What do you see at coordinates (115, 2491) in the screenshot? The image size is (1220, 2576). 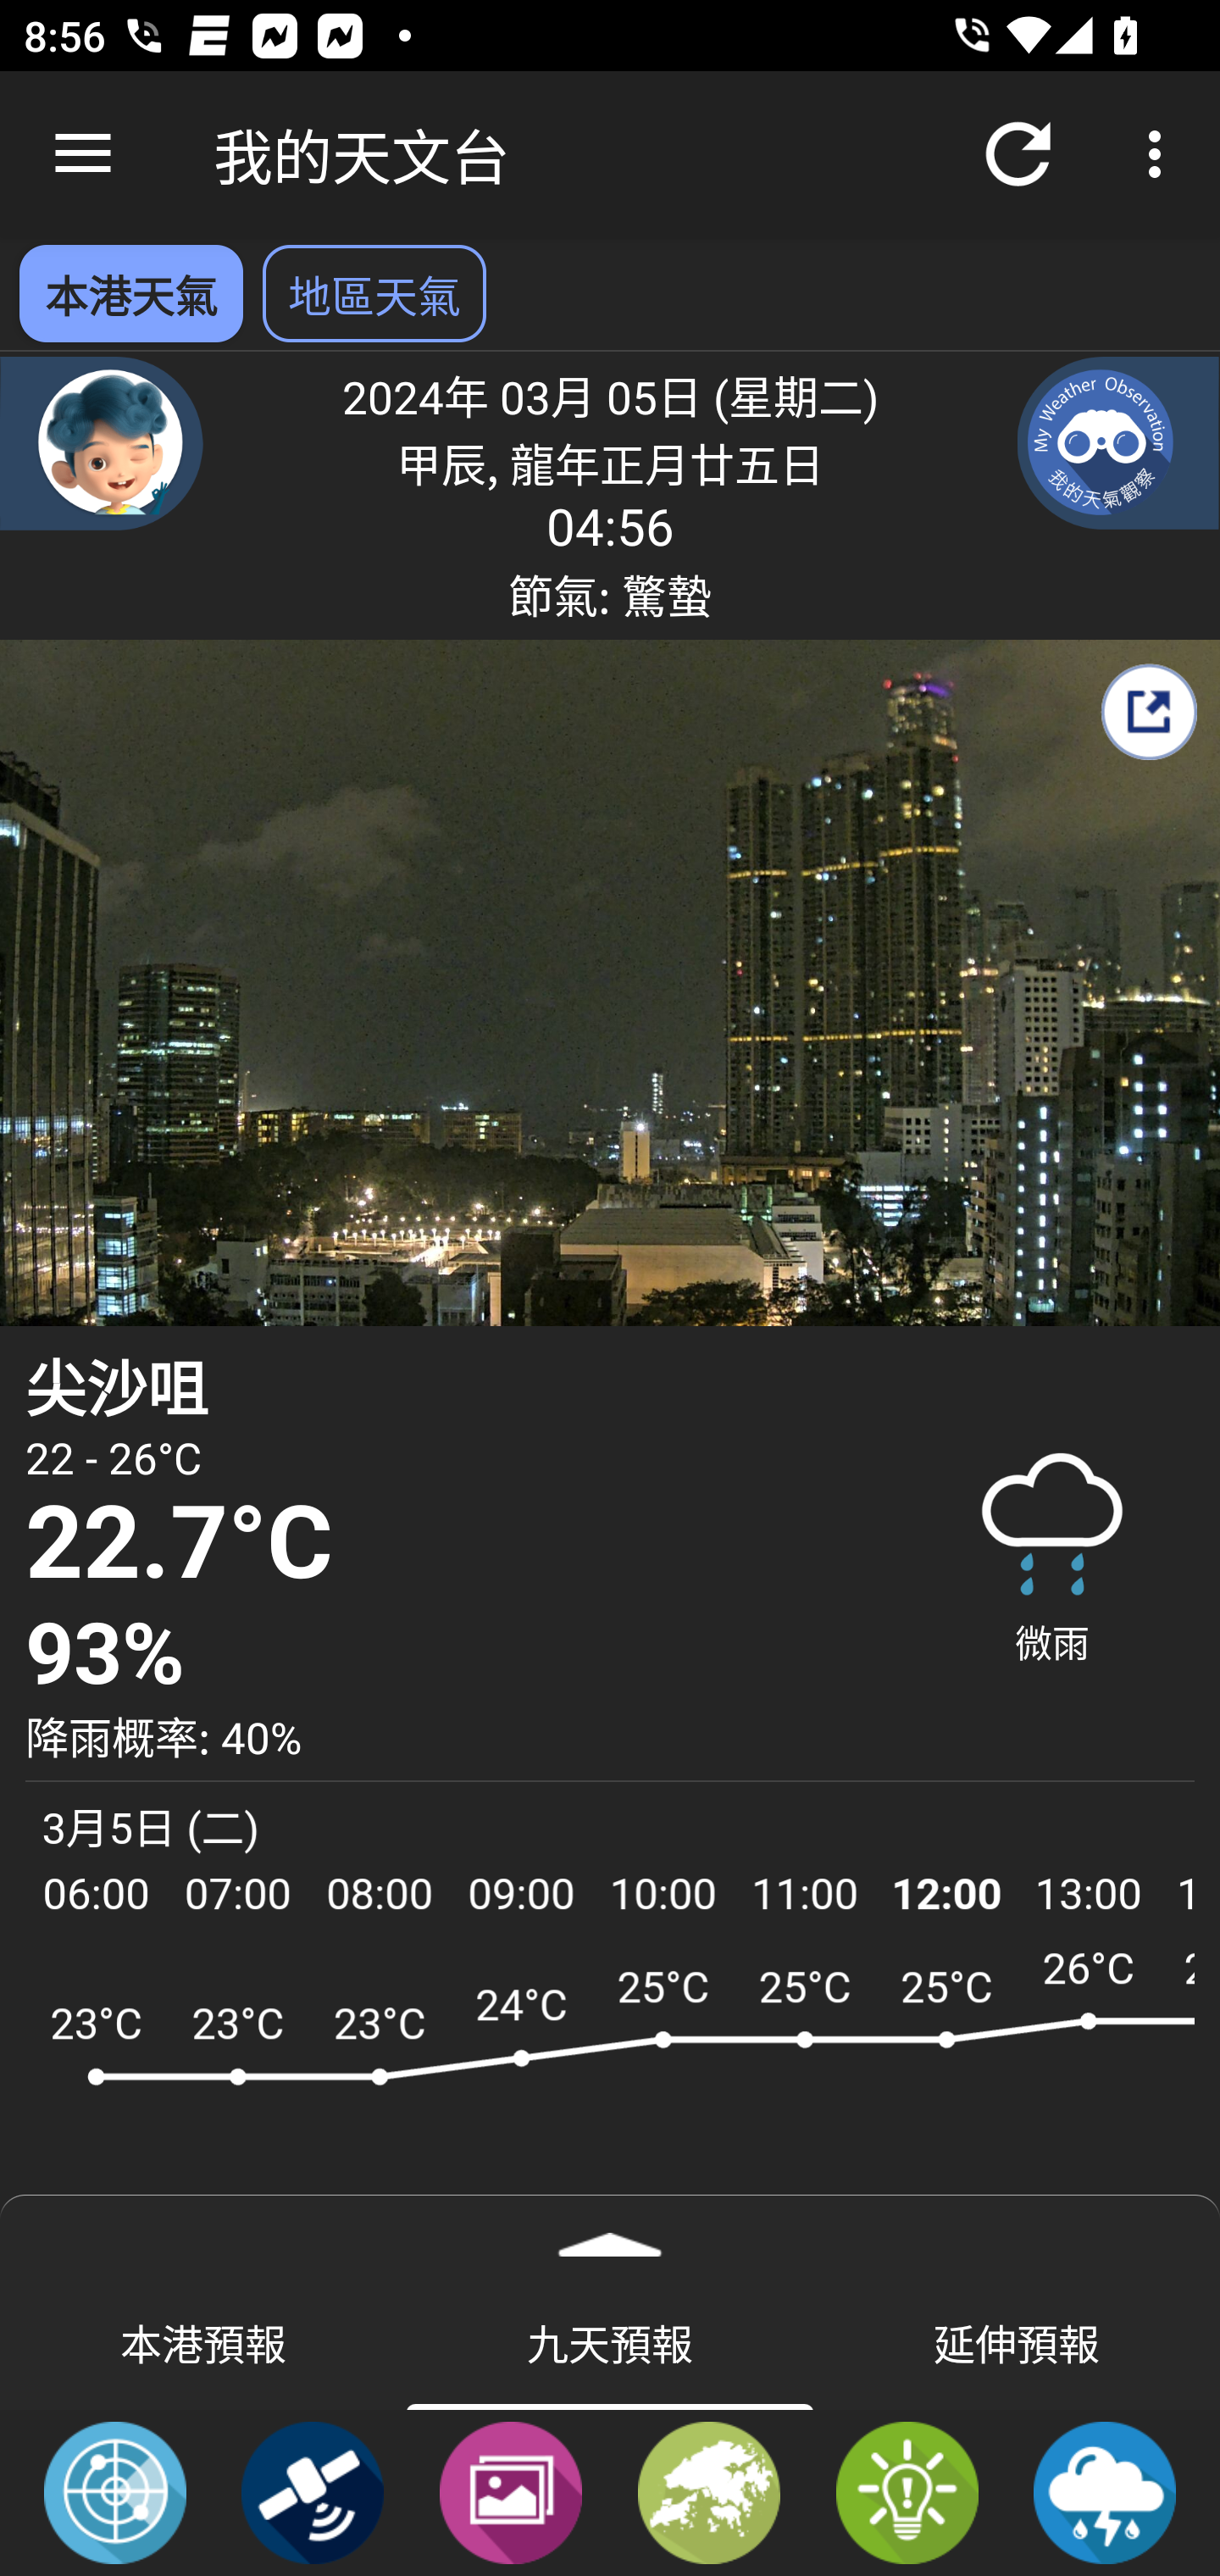 I see `雷達圖像` at bounding box center [115, 2491].